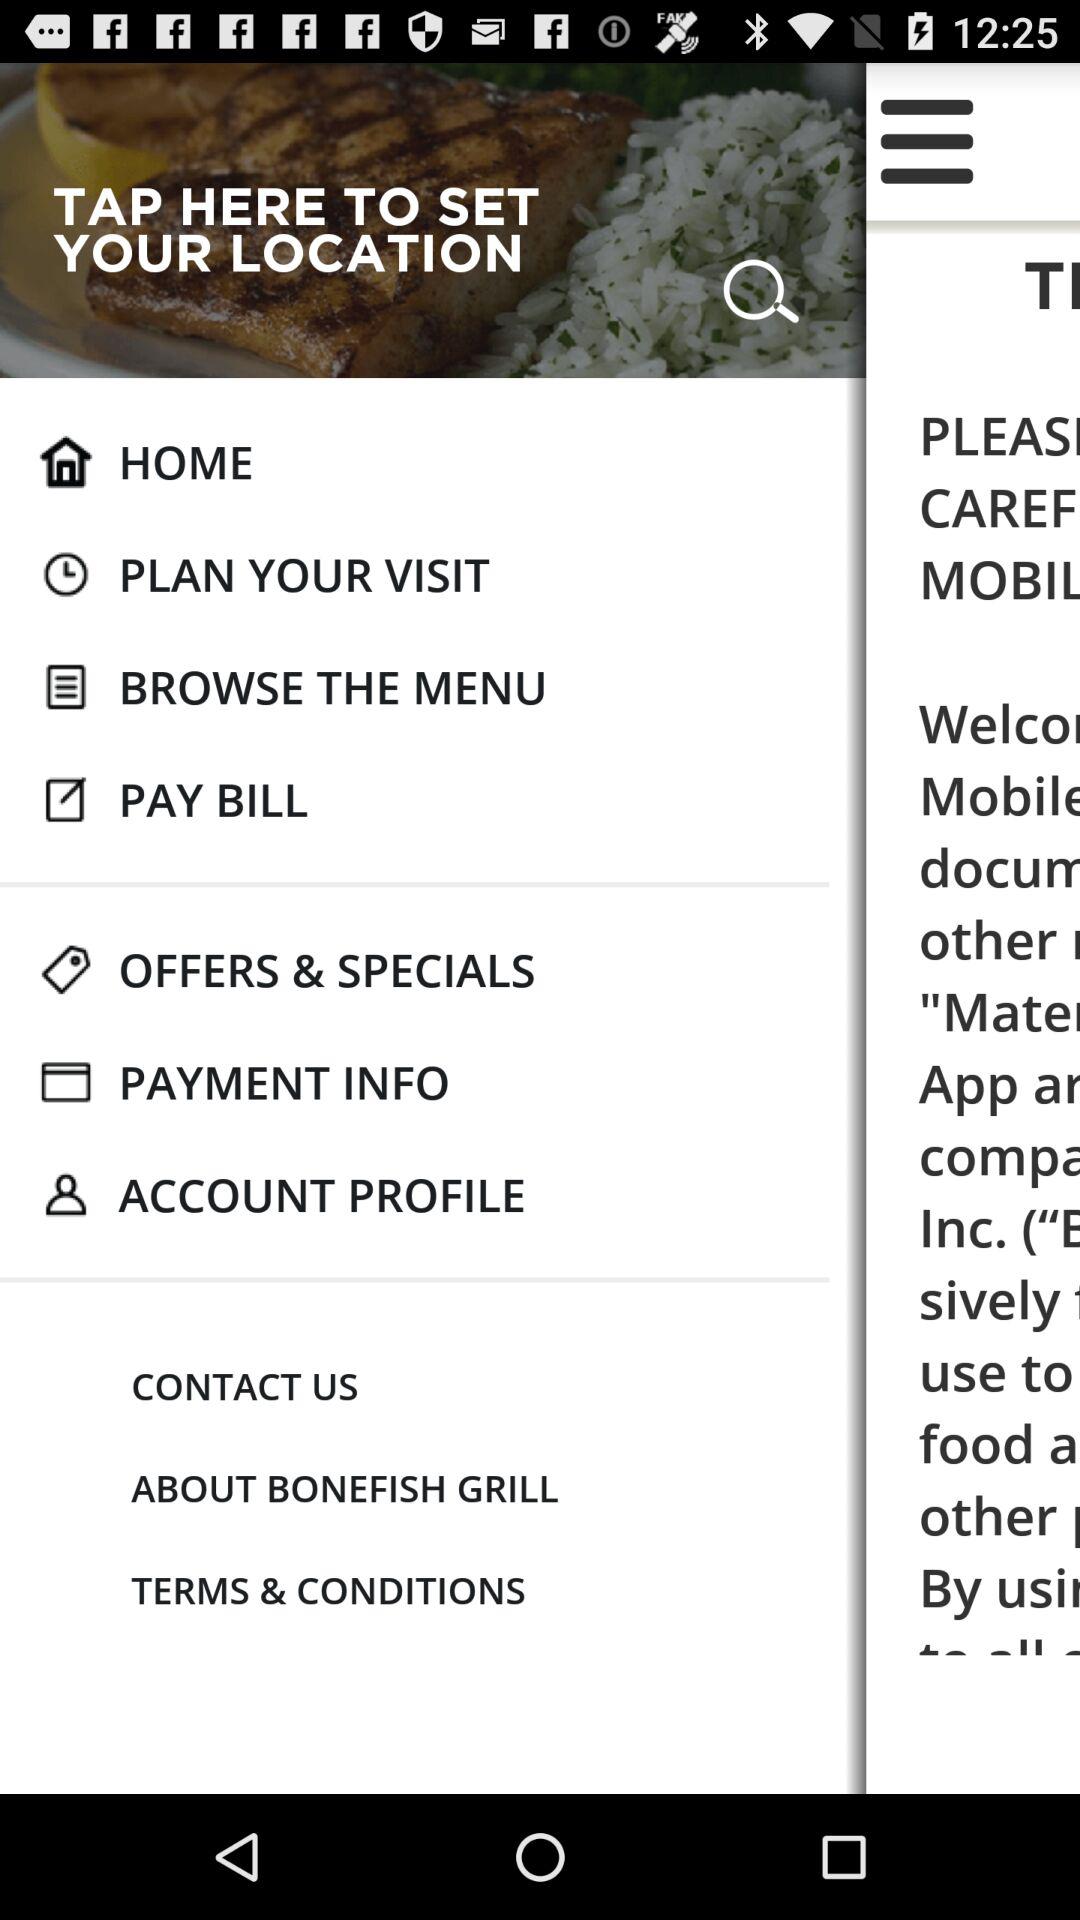  Describe the element at coordinates (304, 574) in the screenshot. I see `turn off the icon next to please read these app` at that location.